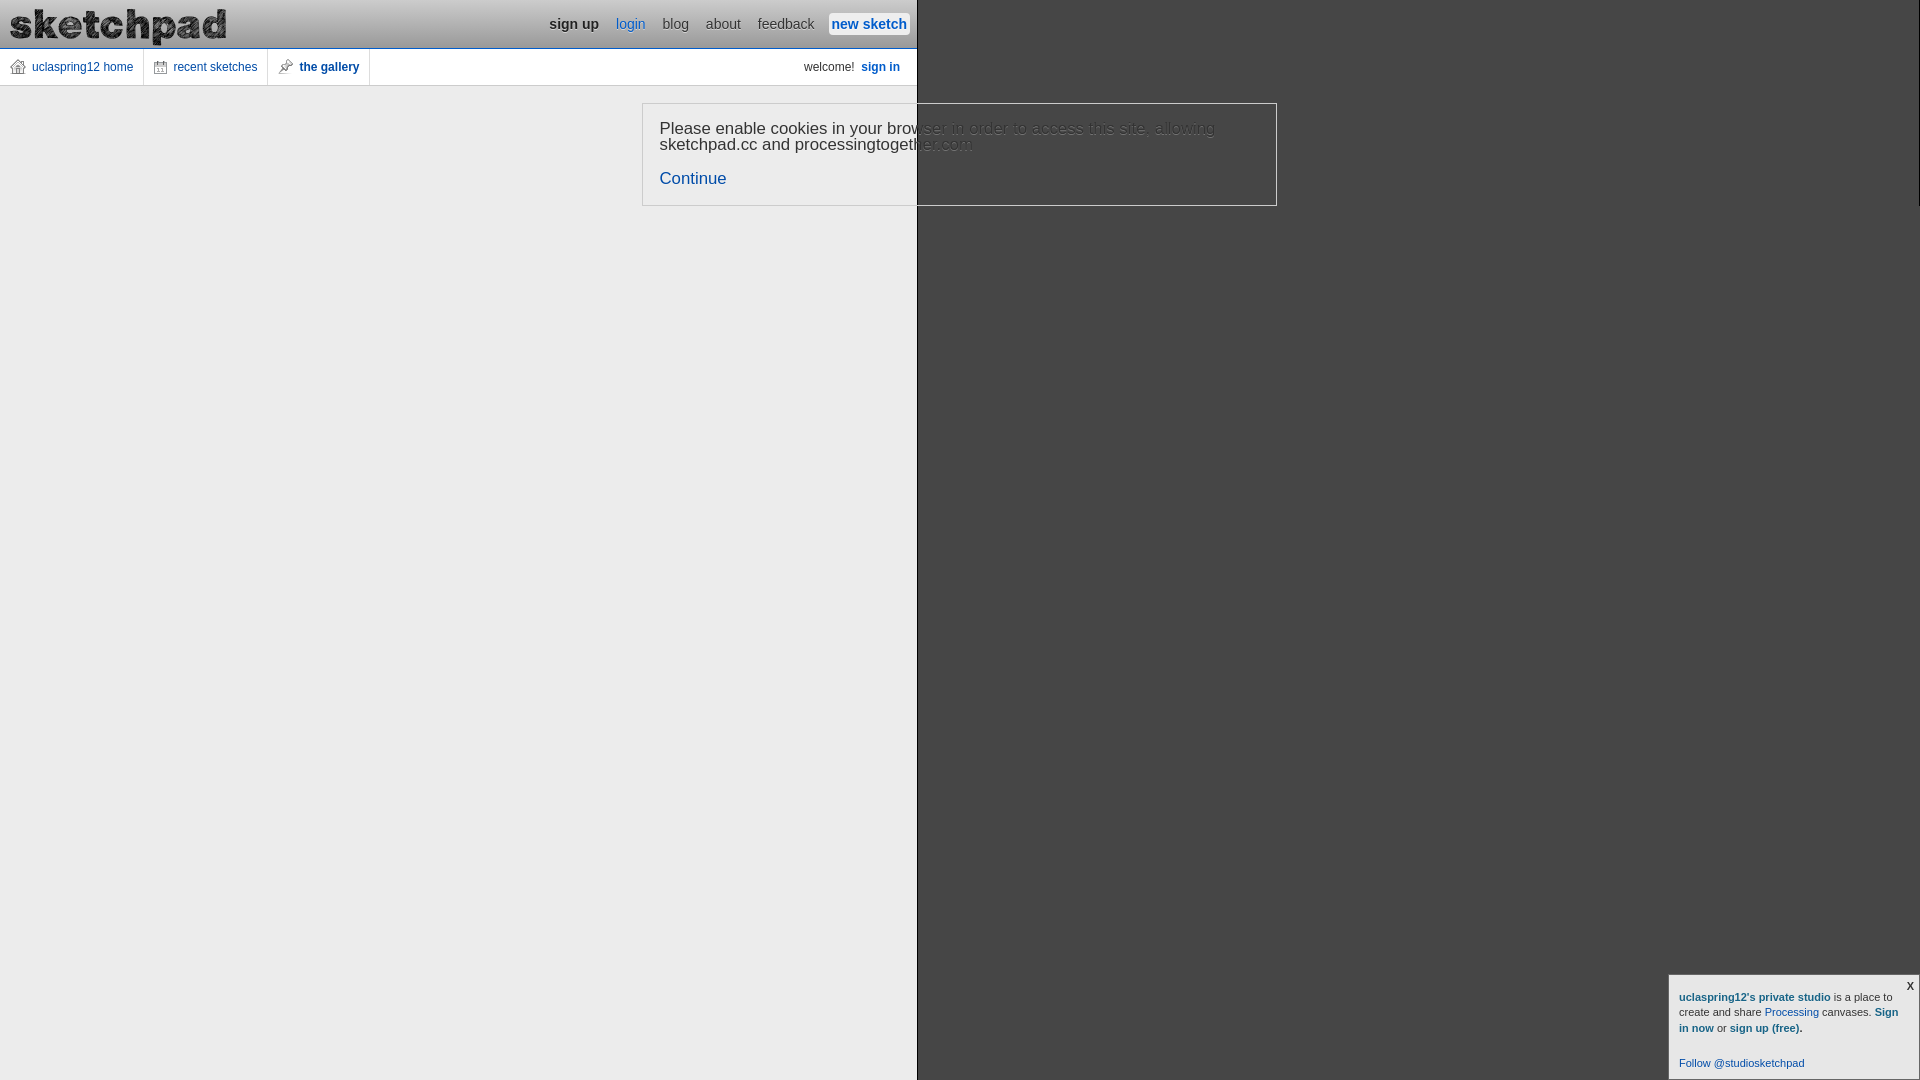  What do you see at coordinates (1789, 1020) in the screenshot?
I see `Sign in now` at bounding box center [1789, 1020].